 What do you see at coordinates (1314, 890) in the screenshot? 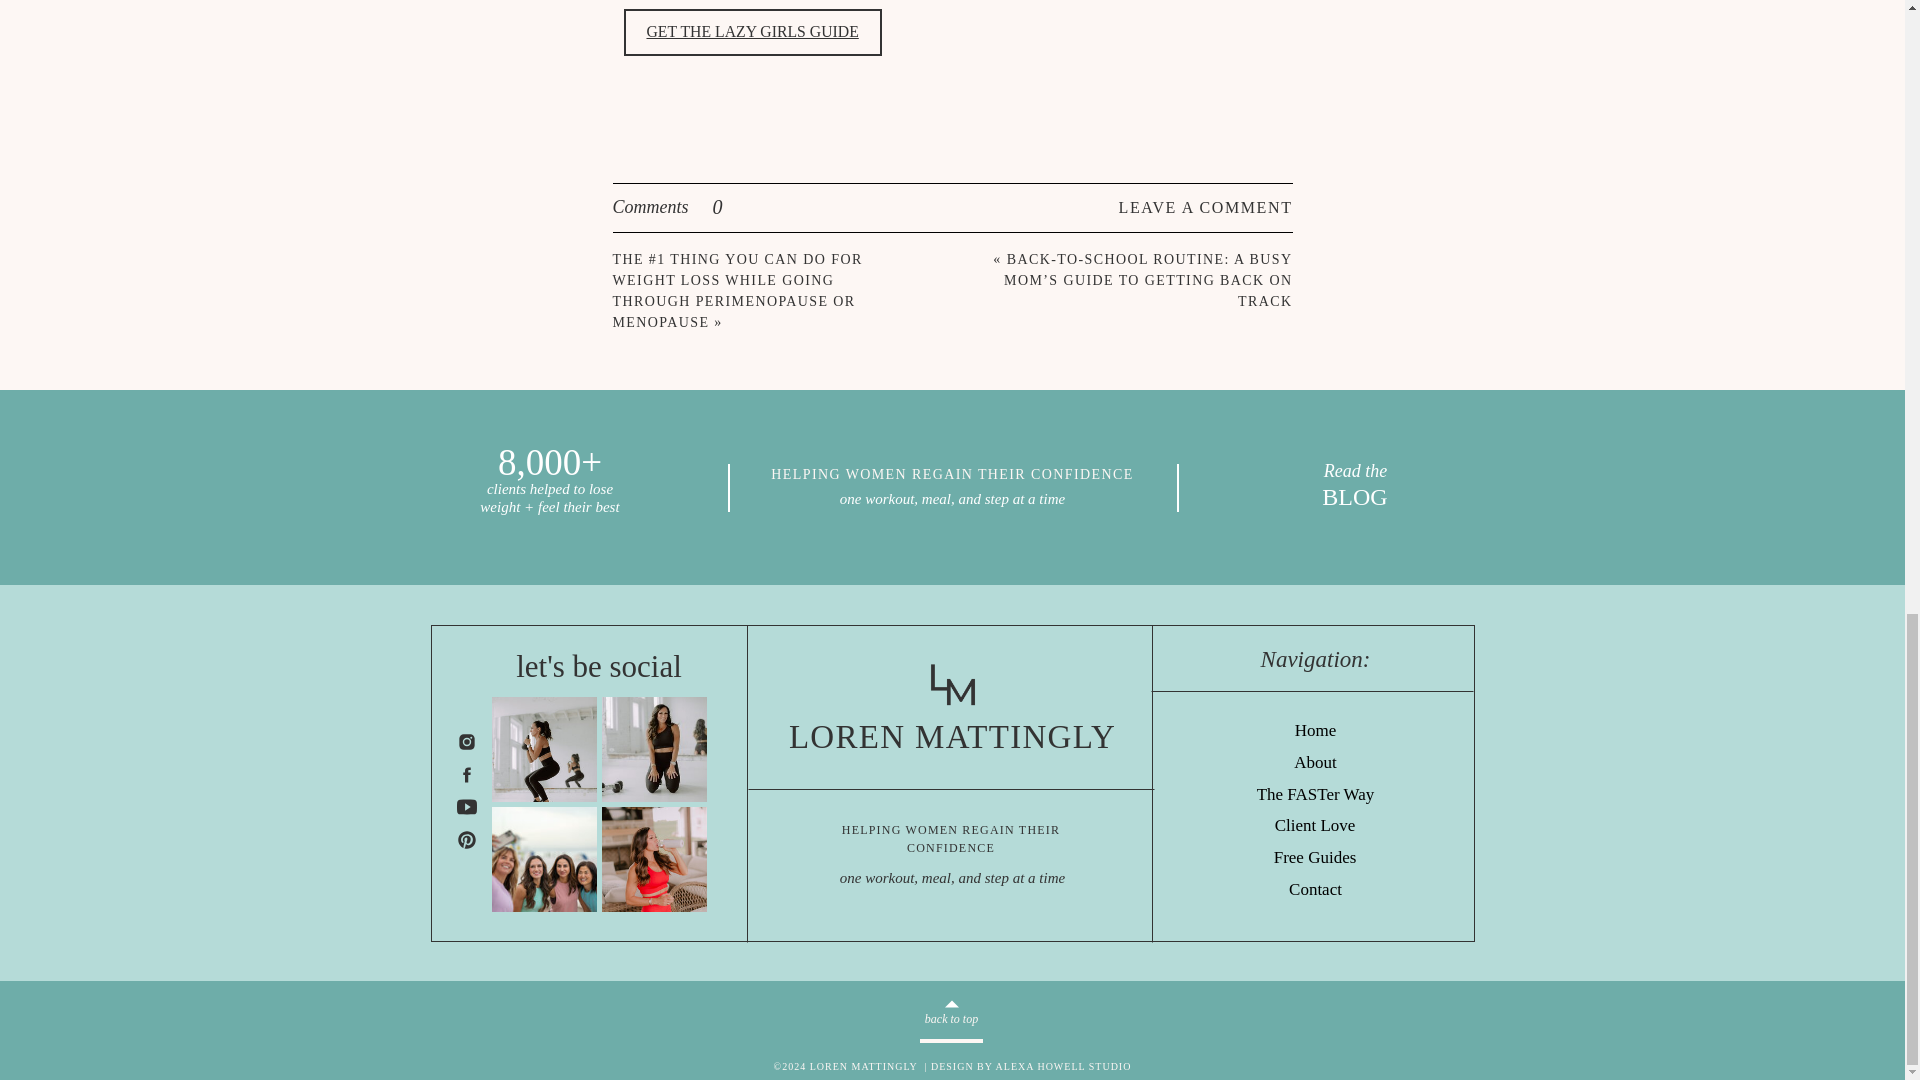
I see `Contact` at bounding box center [1314, 890].